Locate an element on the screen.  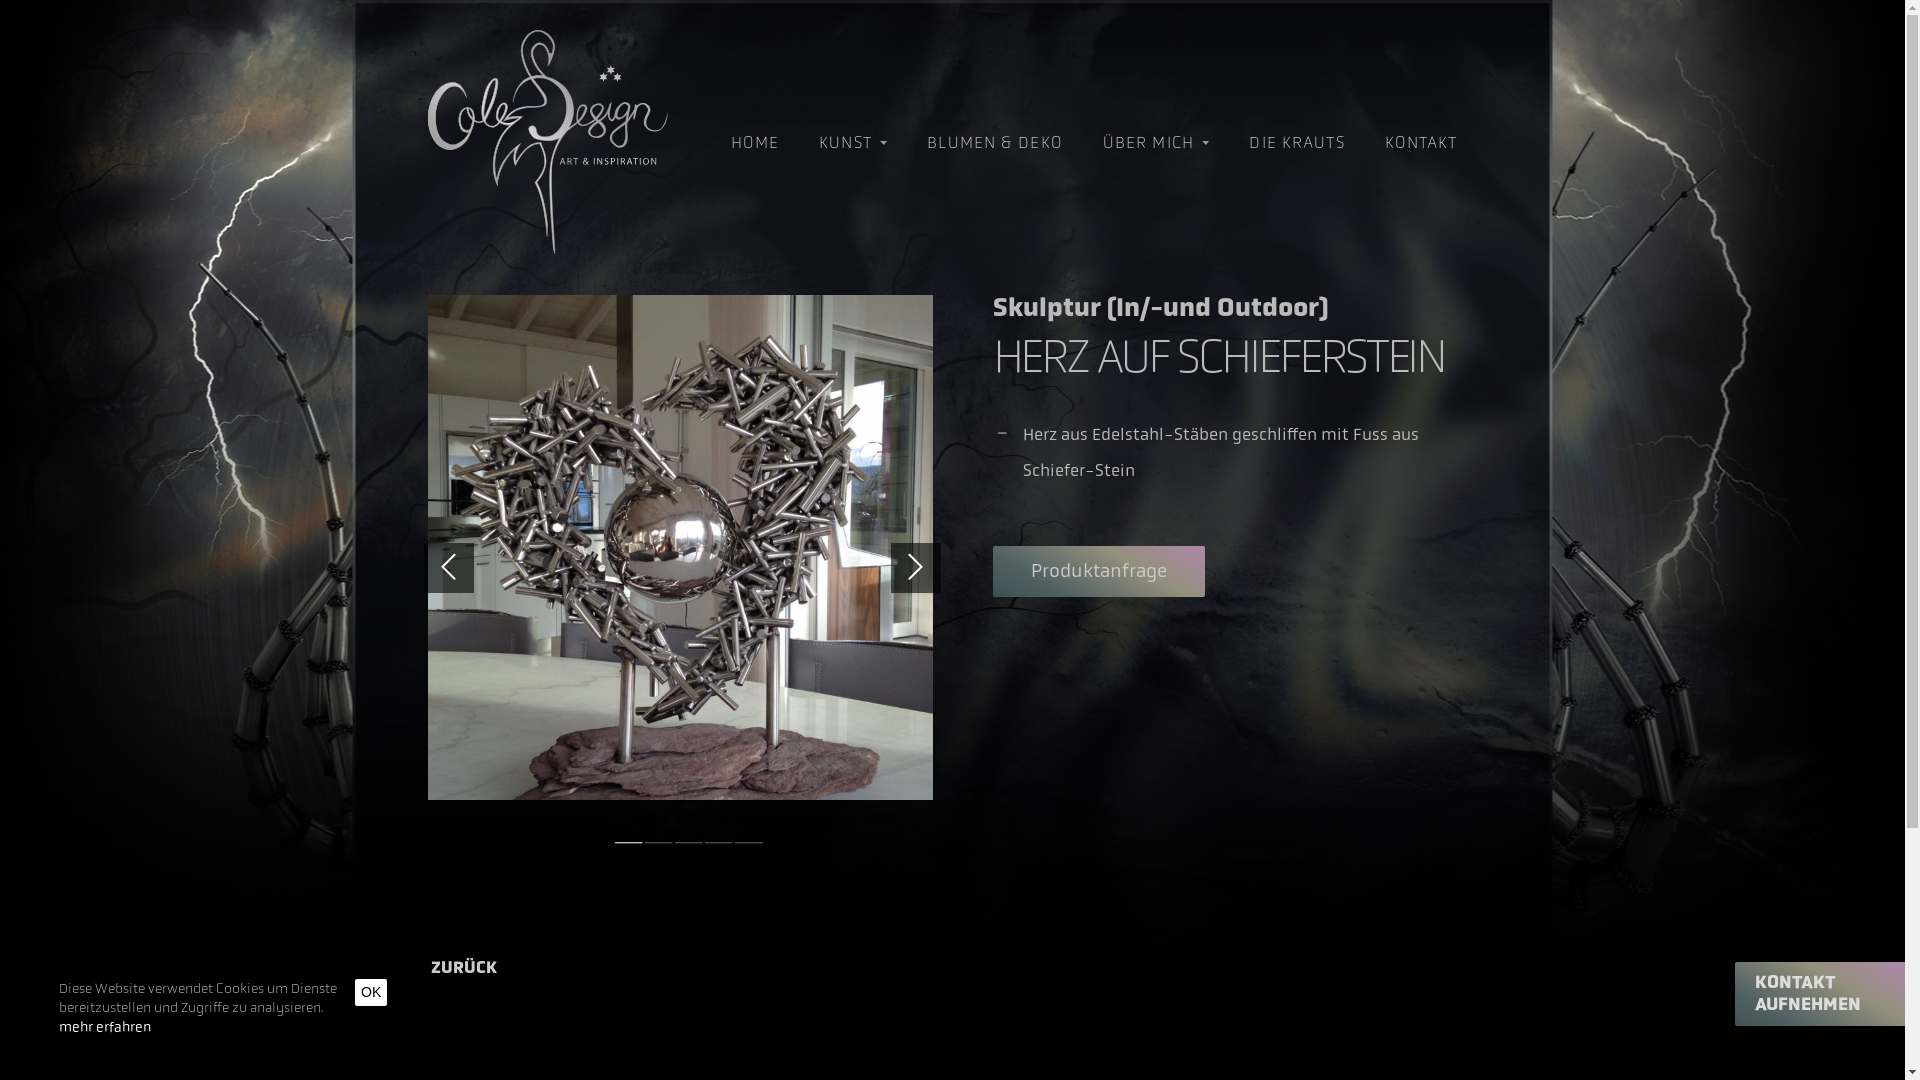
KONTAKT AUFNEHMEN is located at coordinates (1825, 994).